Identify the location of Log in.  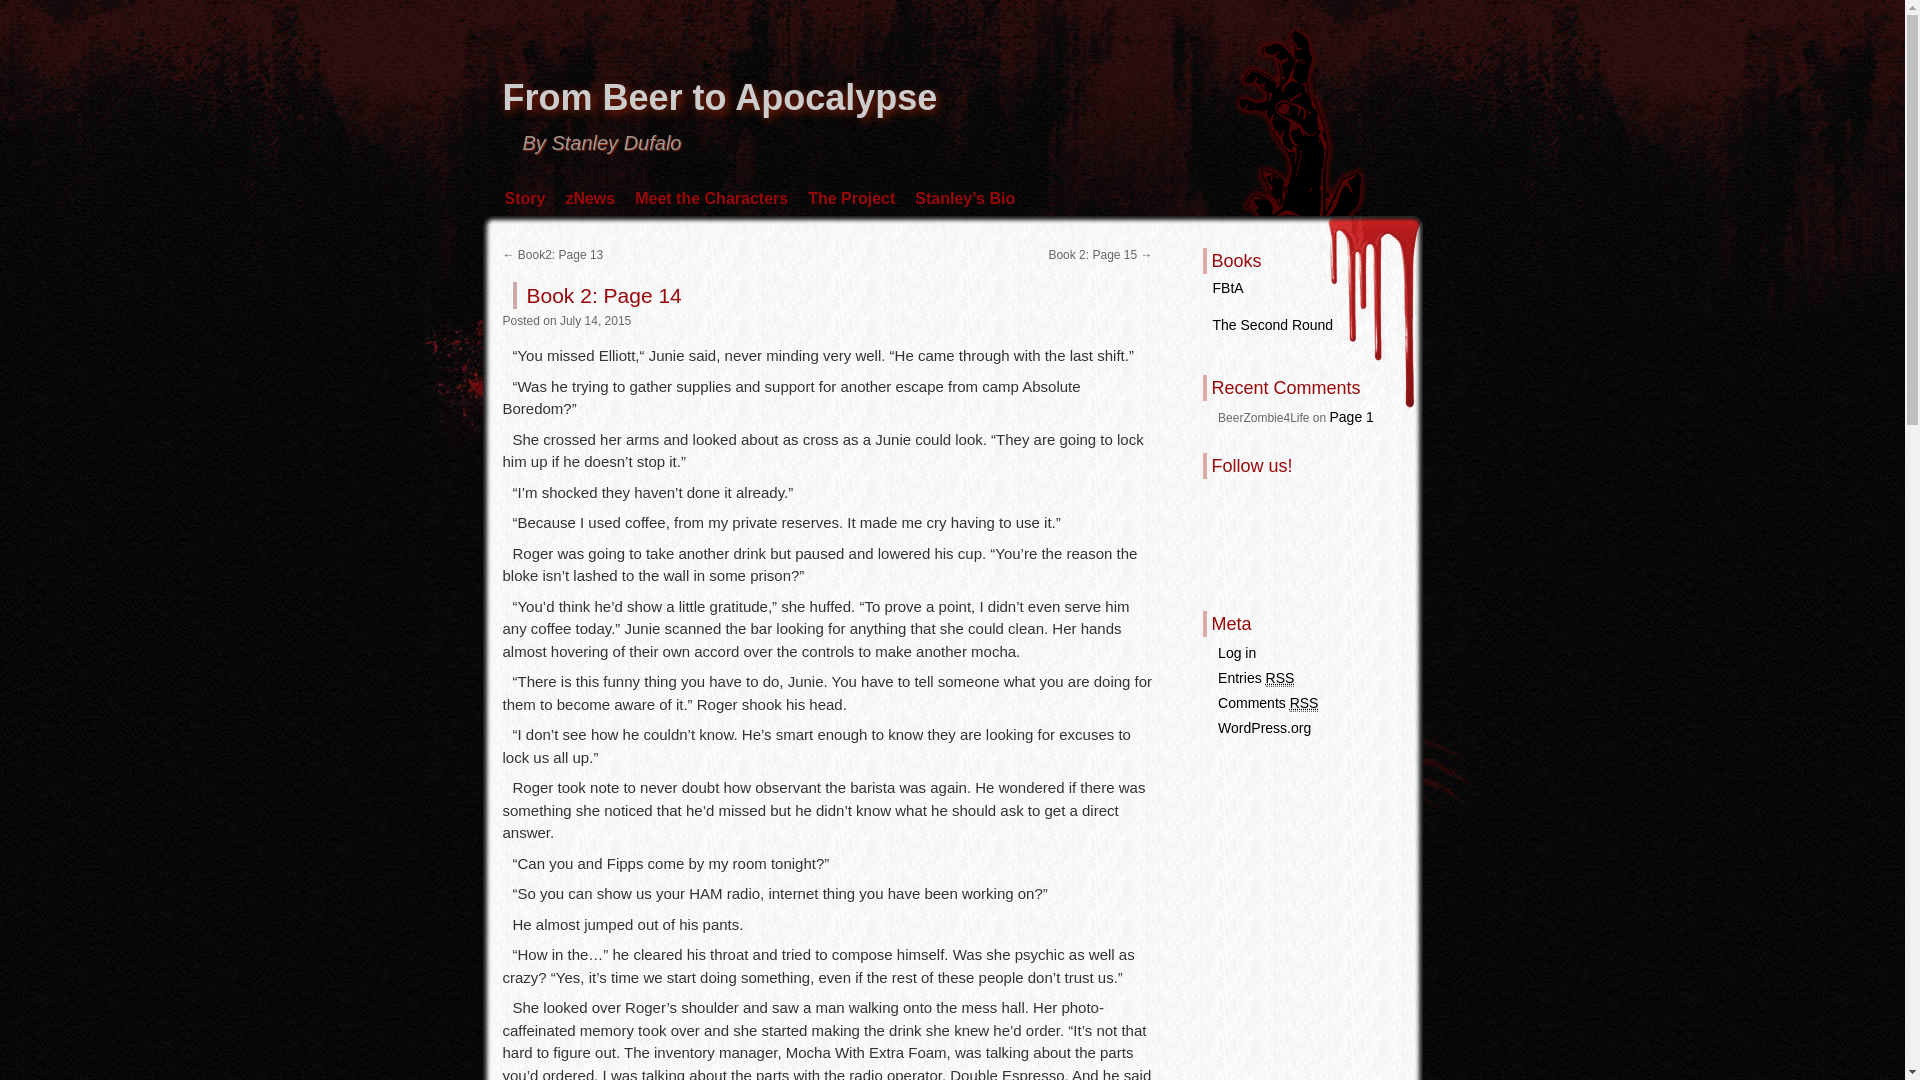
(1236, 652).